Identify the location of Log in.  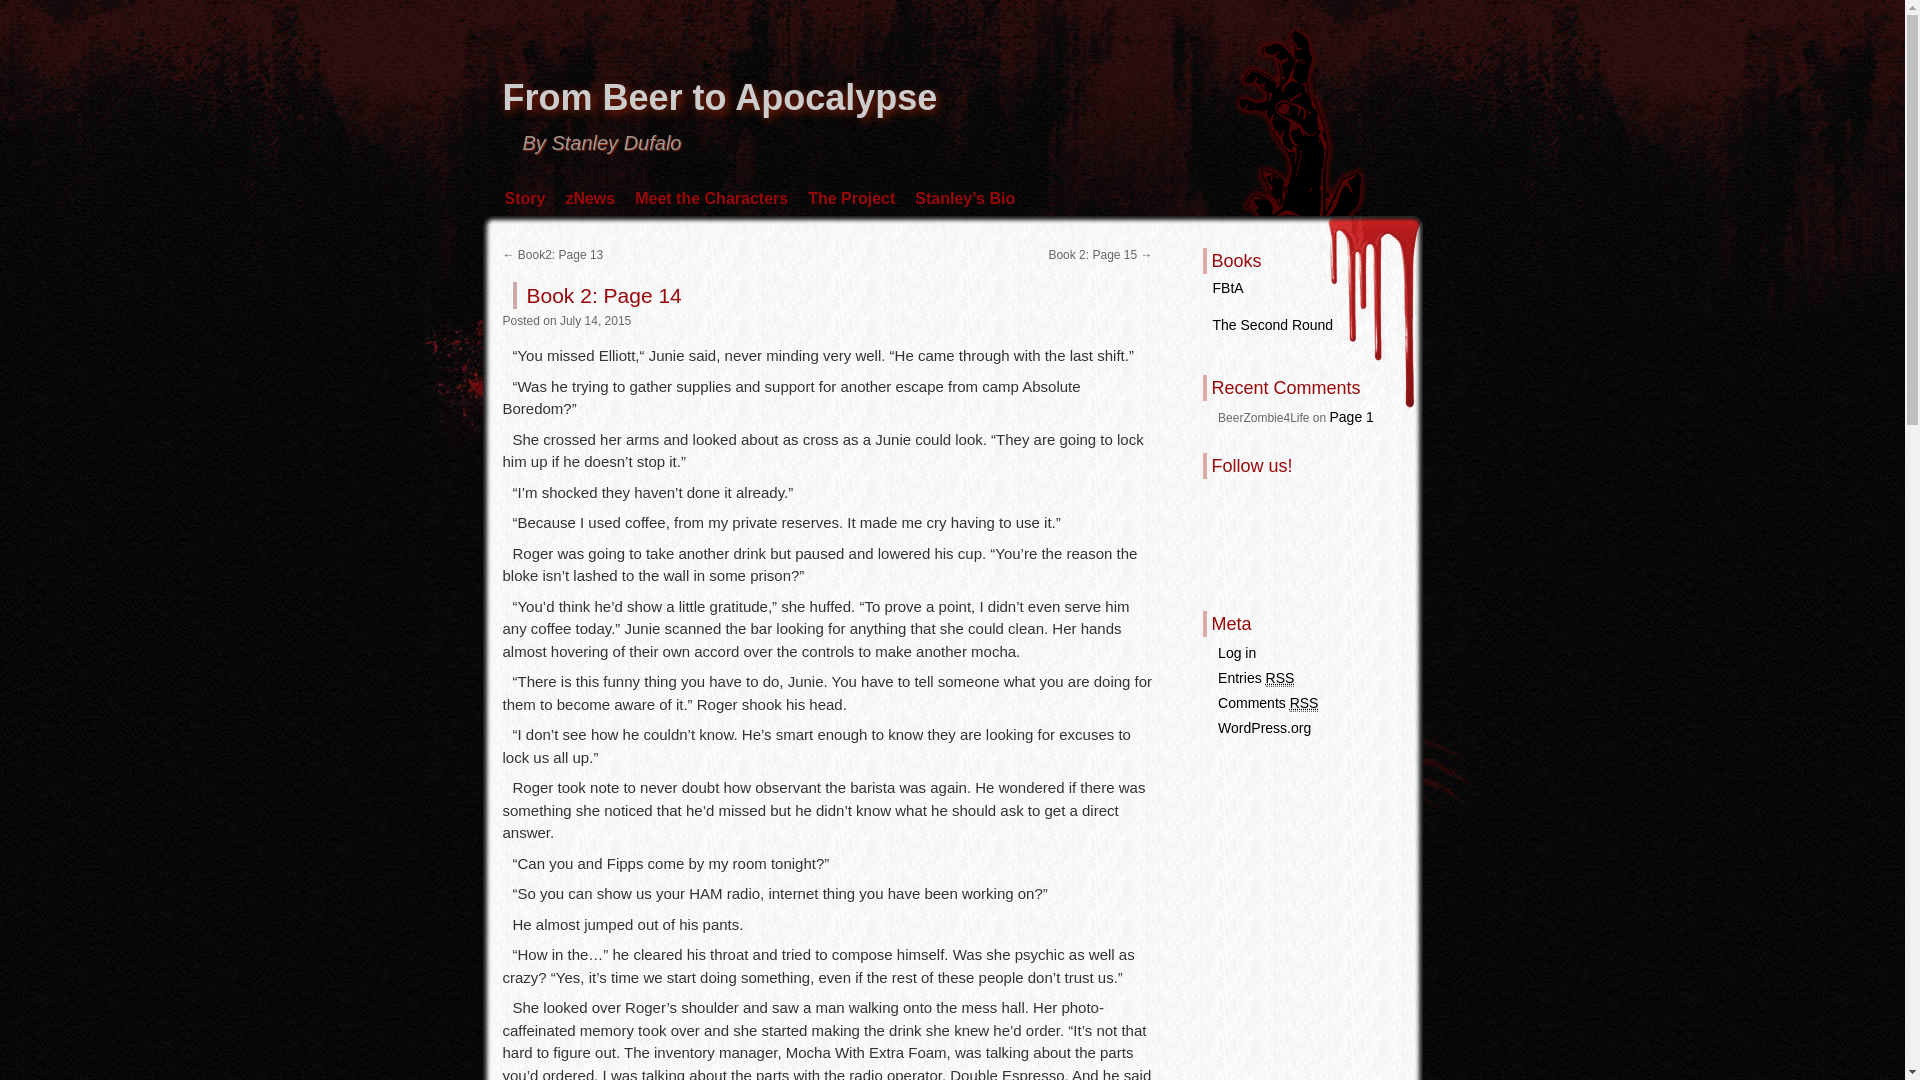
(1236, 652).